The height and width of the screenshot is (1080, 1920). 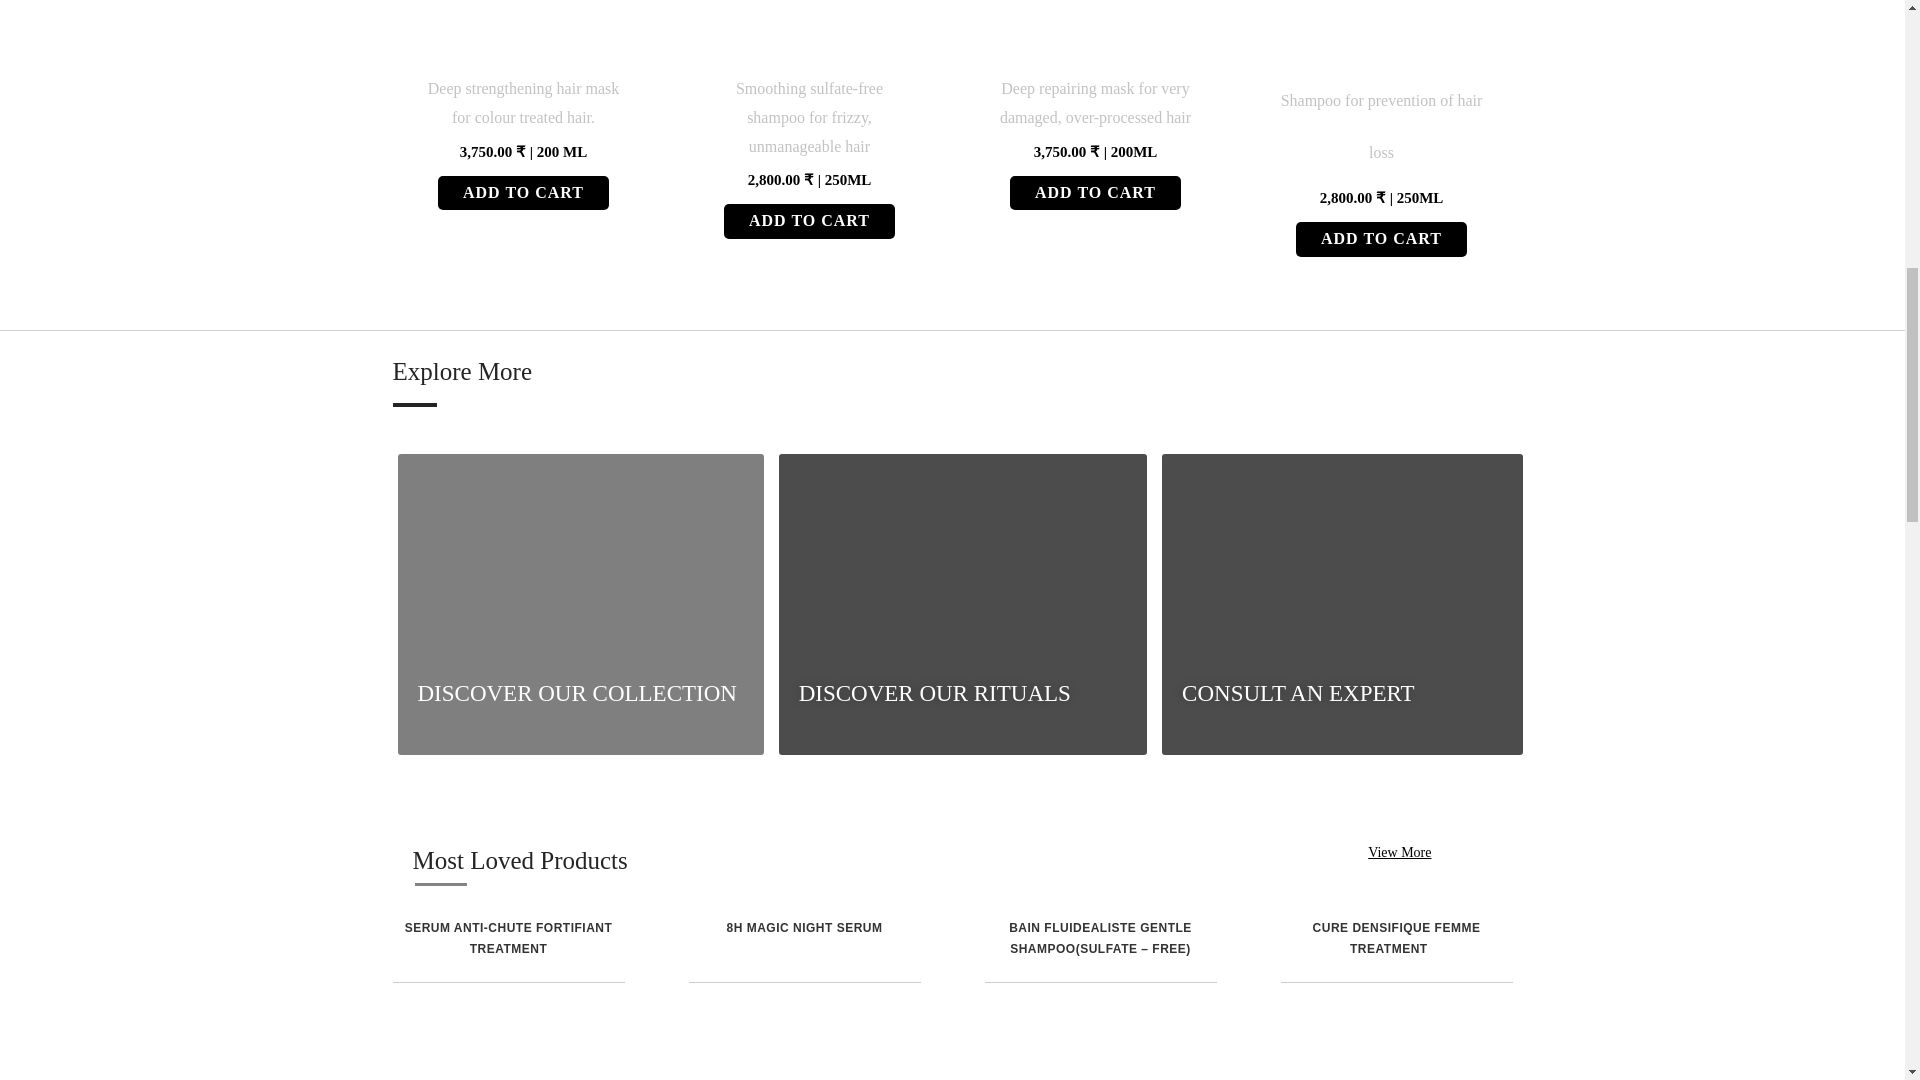 I want to click on ADD TO CART, so click(x=1094, y=193).